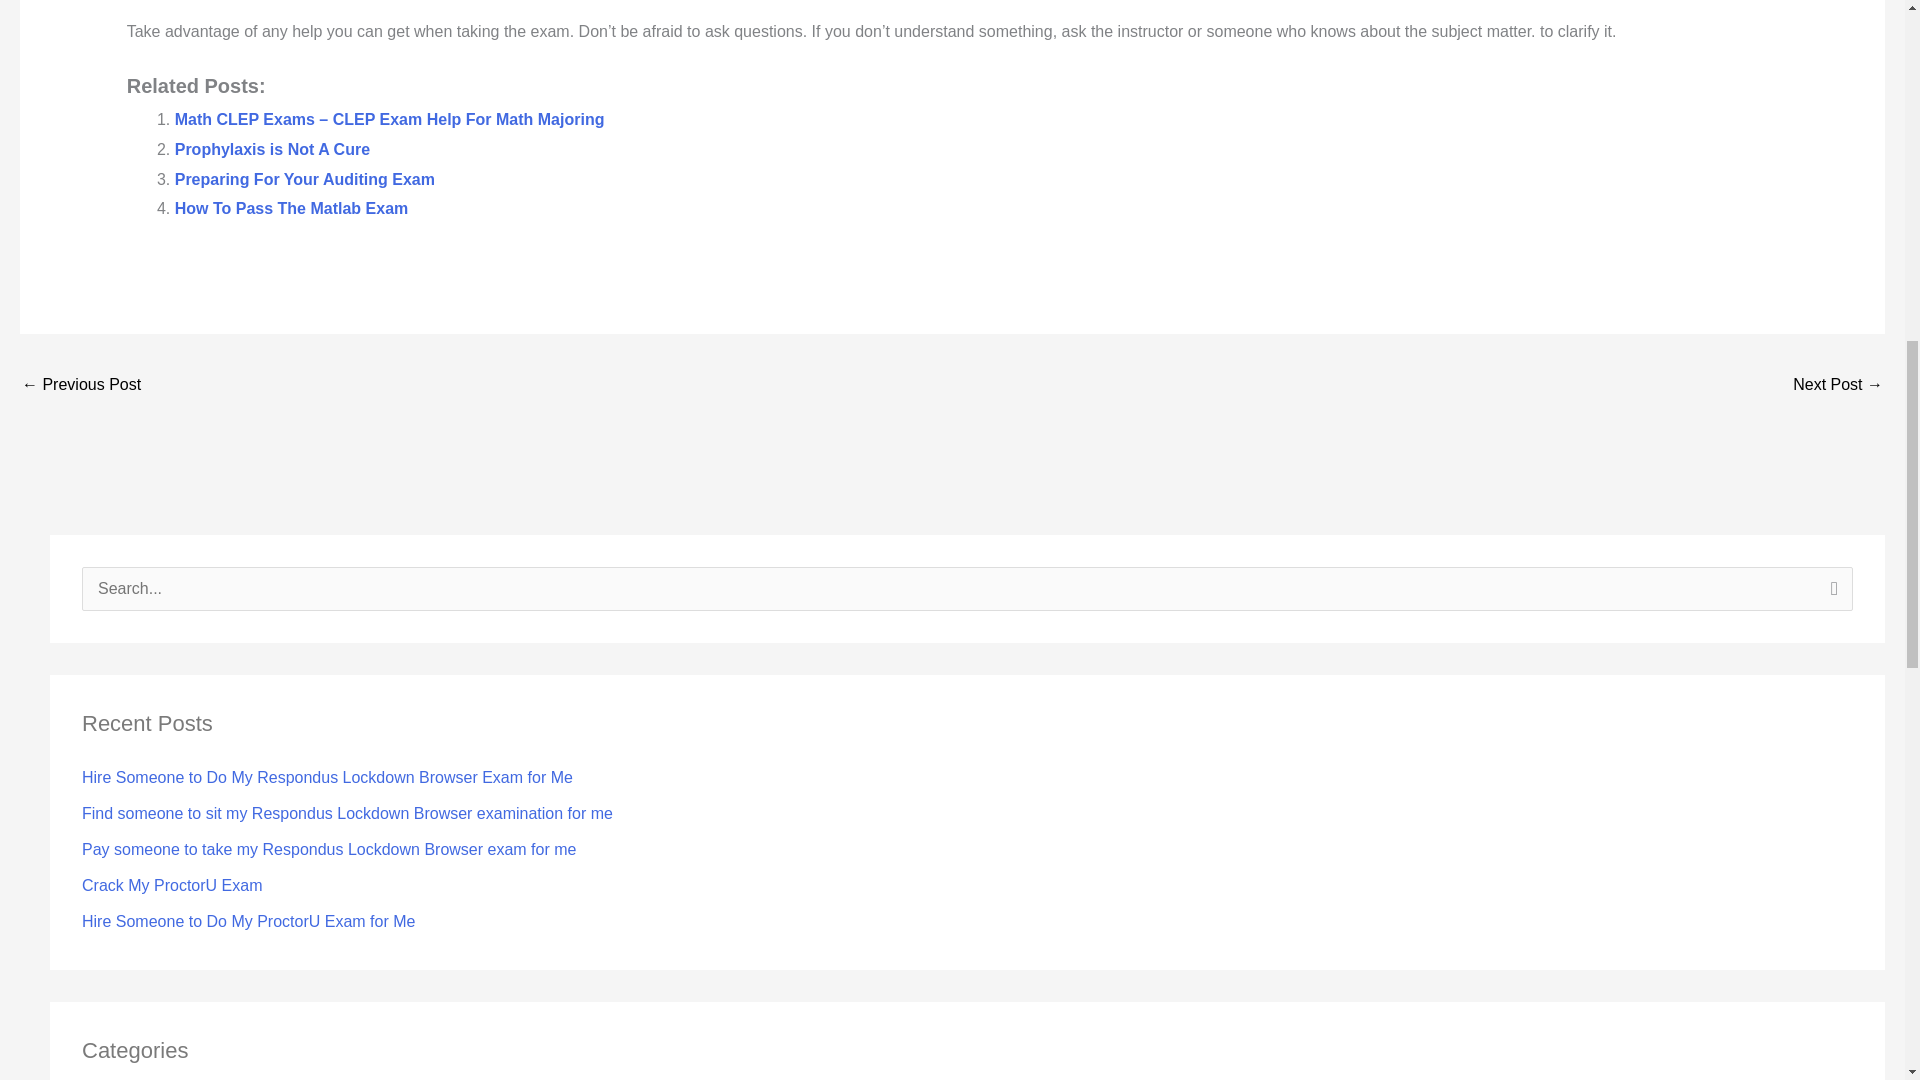  I want to click on Hire Someone to Do My Respondus Lockdown Browser Exam for Me, so click(327, 777).